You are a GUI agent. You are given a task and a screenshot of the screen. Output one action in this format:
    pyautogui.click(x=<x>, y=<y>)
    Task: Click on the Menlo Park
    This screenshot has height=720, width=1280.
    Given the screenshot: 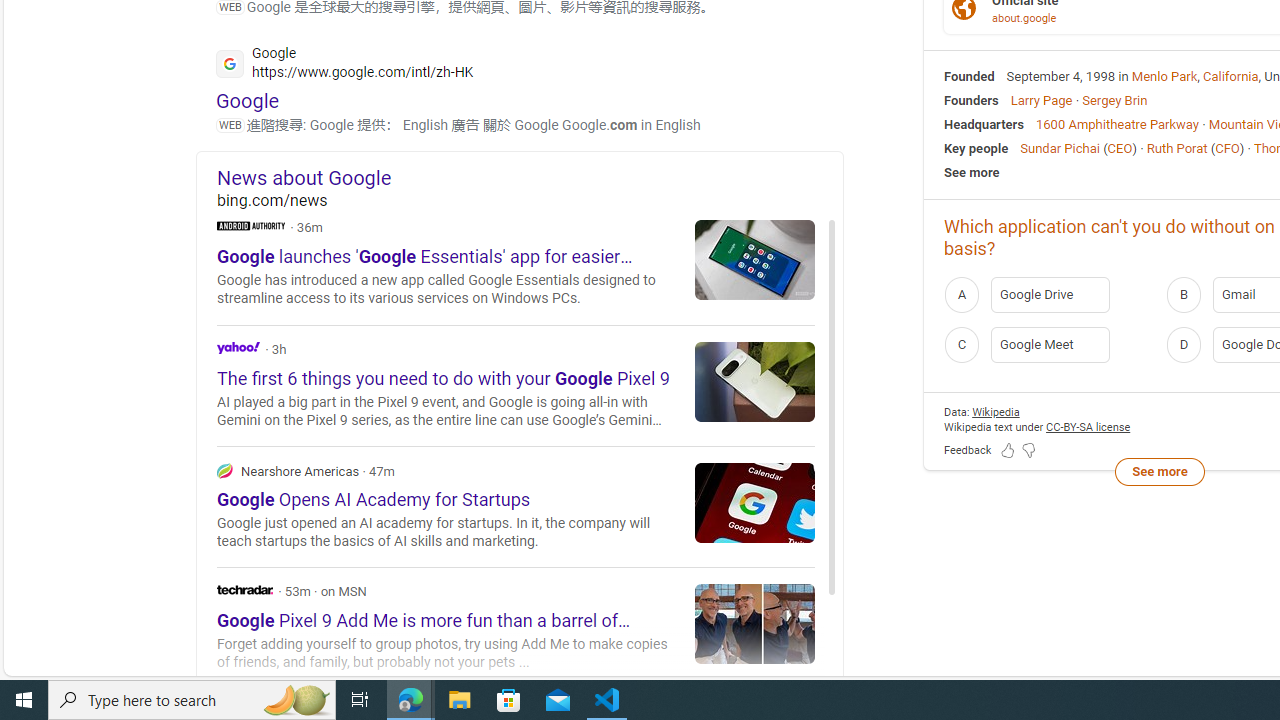 What is the action you would take?
    pyautogui.click(x=1164, y=76)
    